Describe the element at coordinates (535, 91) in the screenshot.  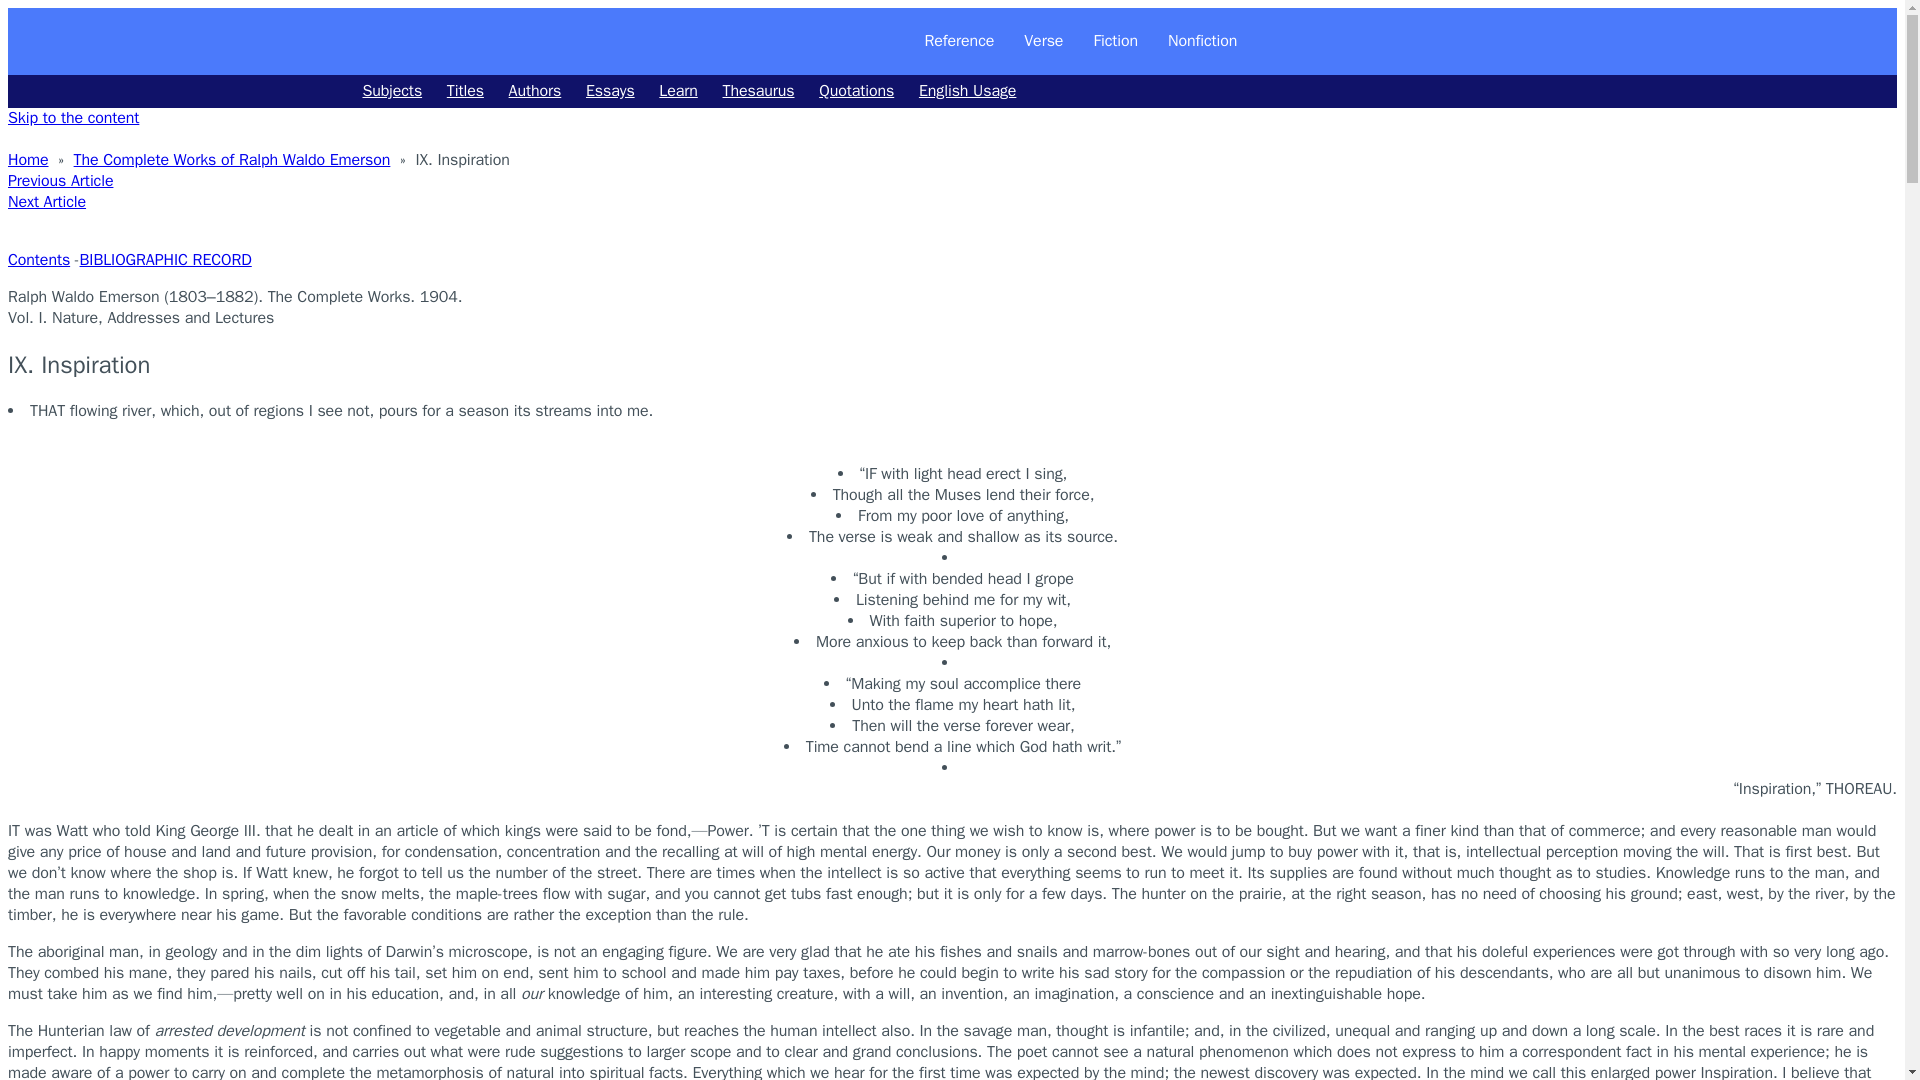
I see `Authors` at that location.